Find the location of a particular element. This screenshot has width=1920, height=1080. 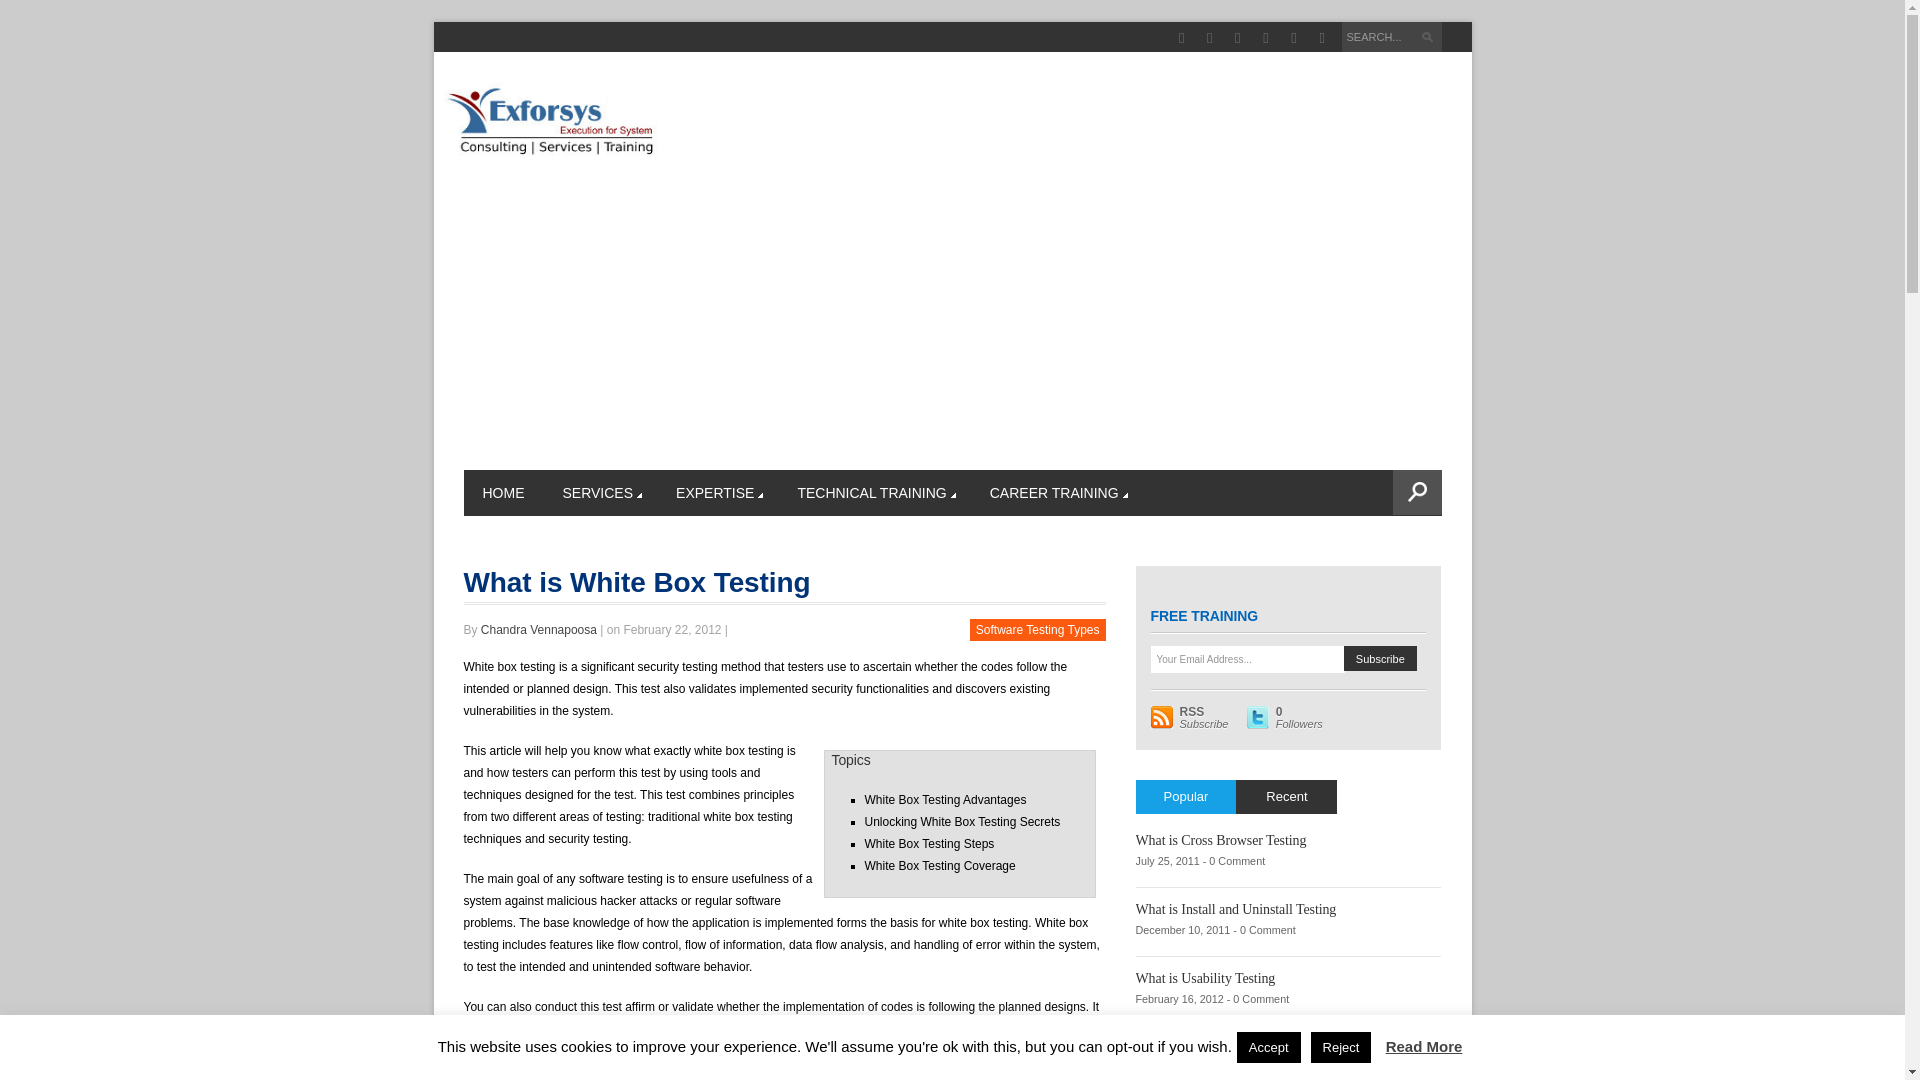

RSS is located at coordinates (1322, 38).